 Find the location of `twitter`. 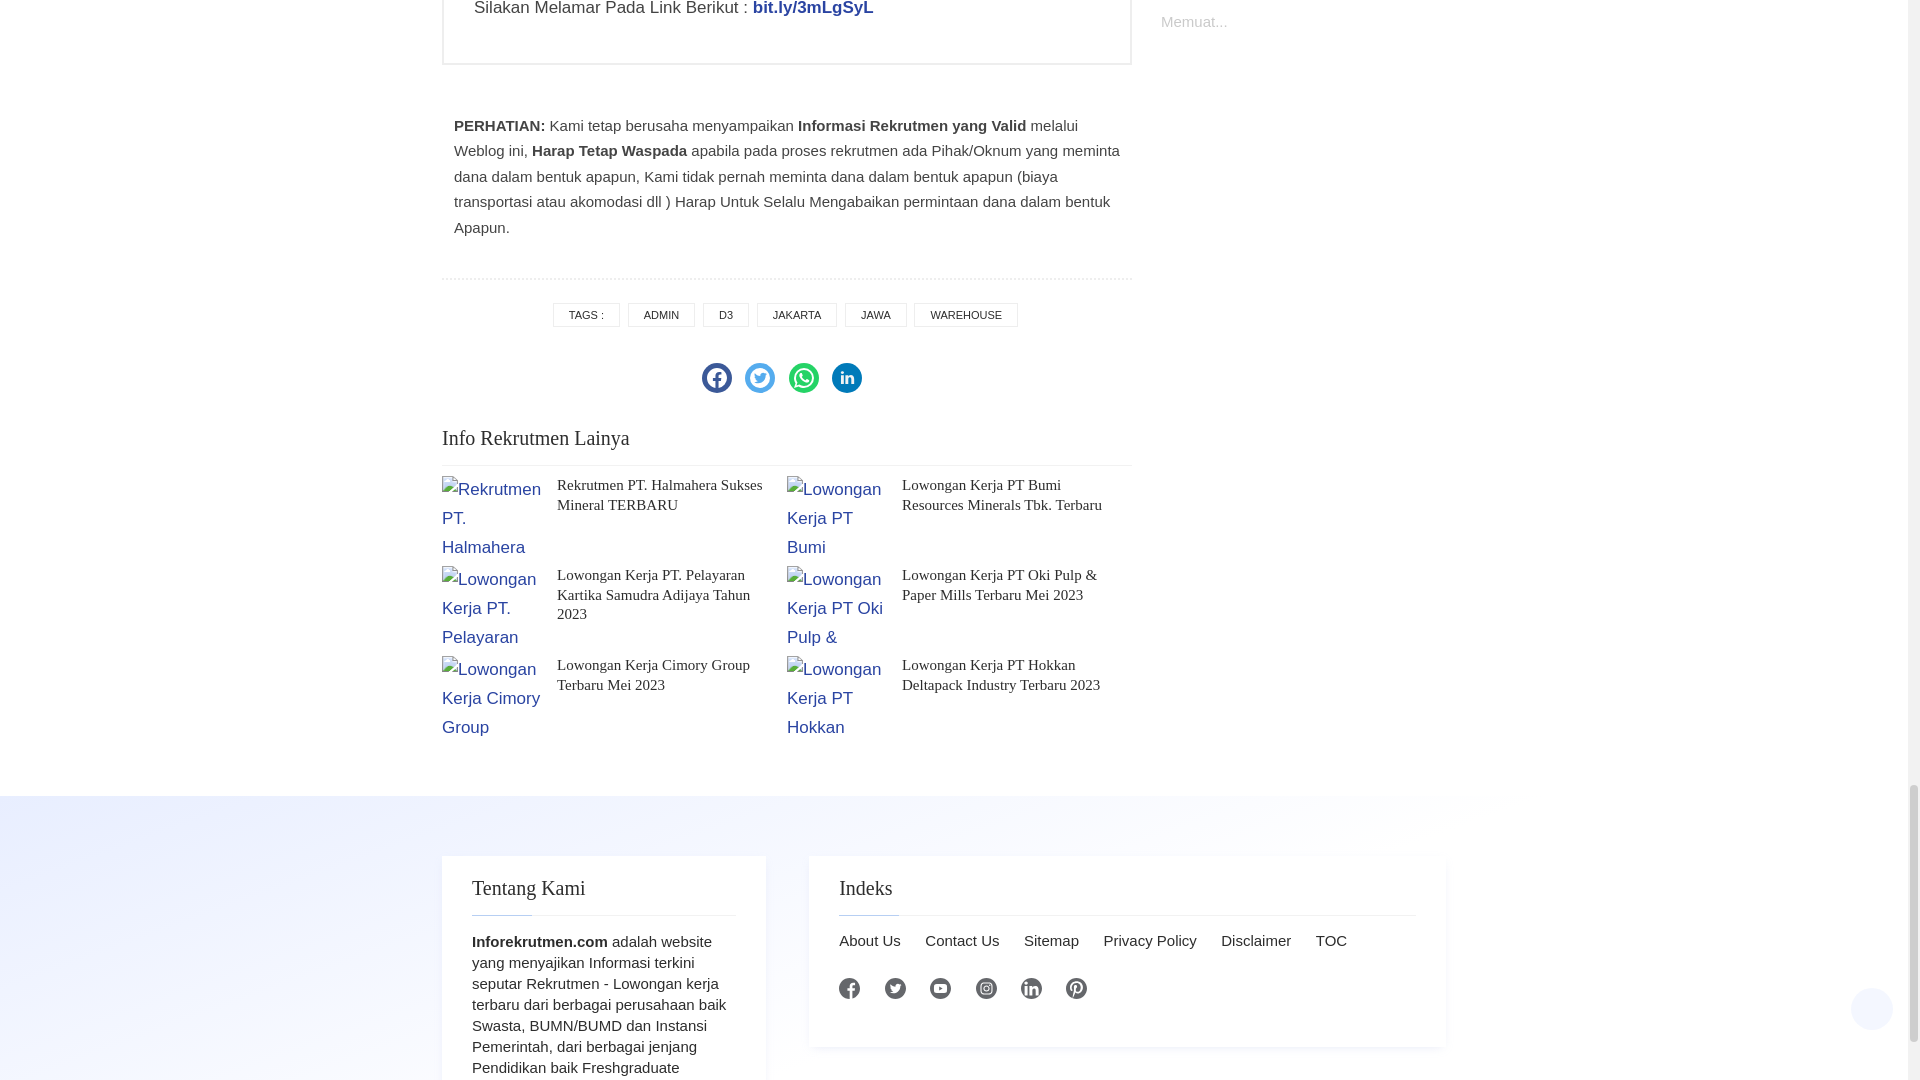

twitter is located at coordinates (760, 378).